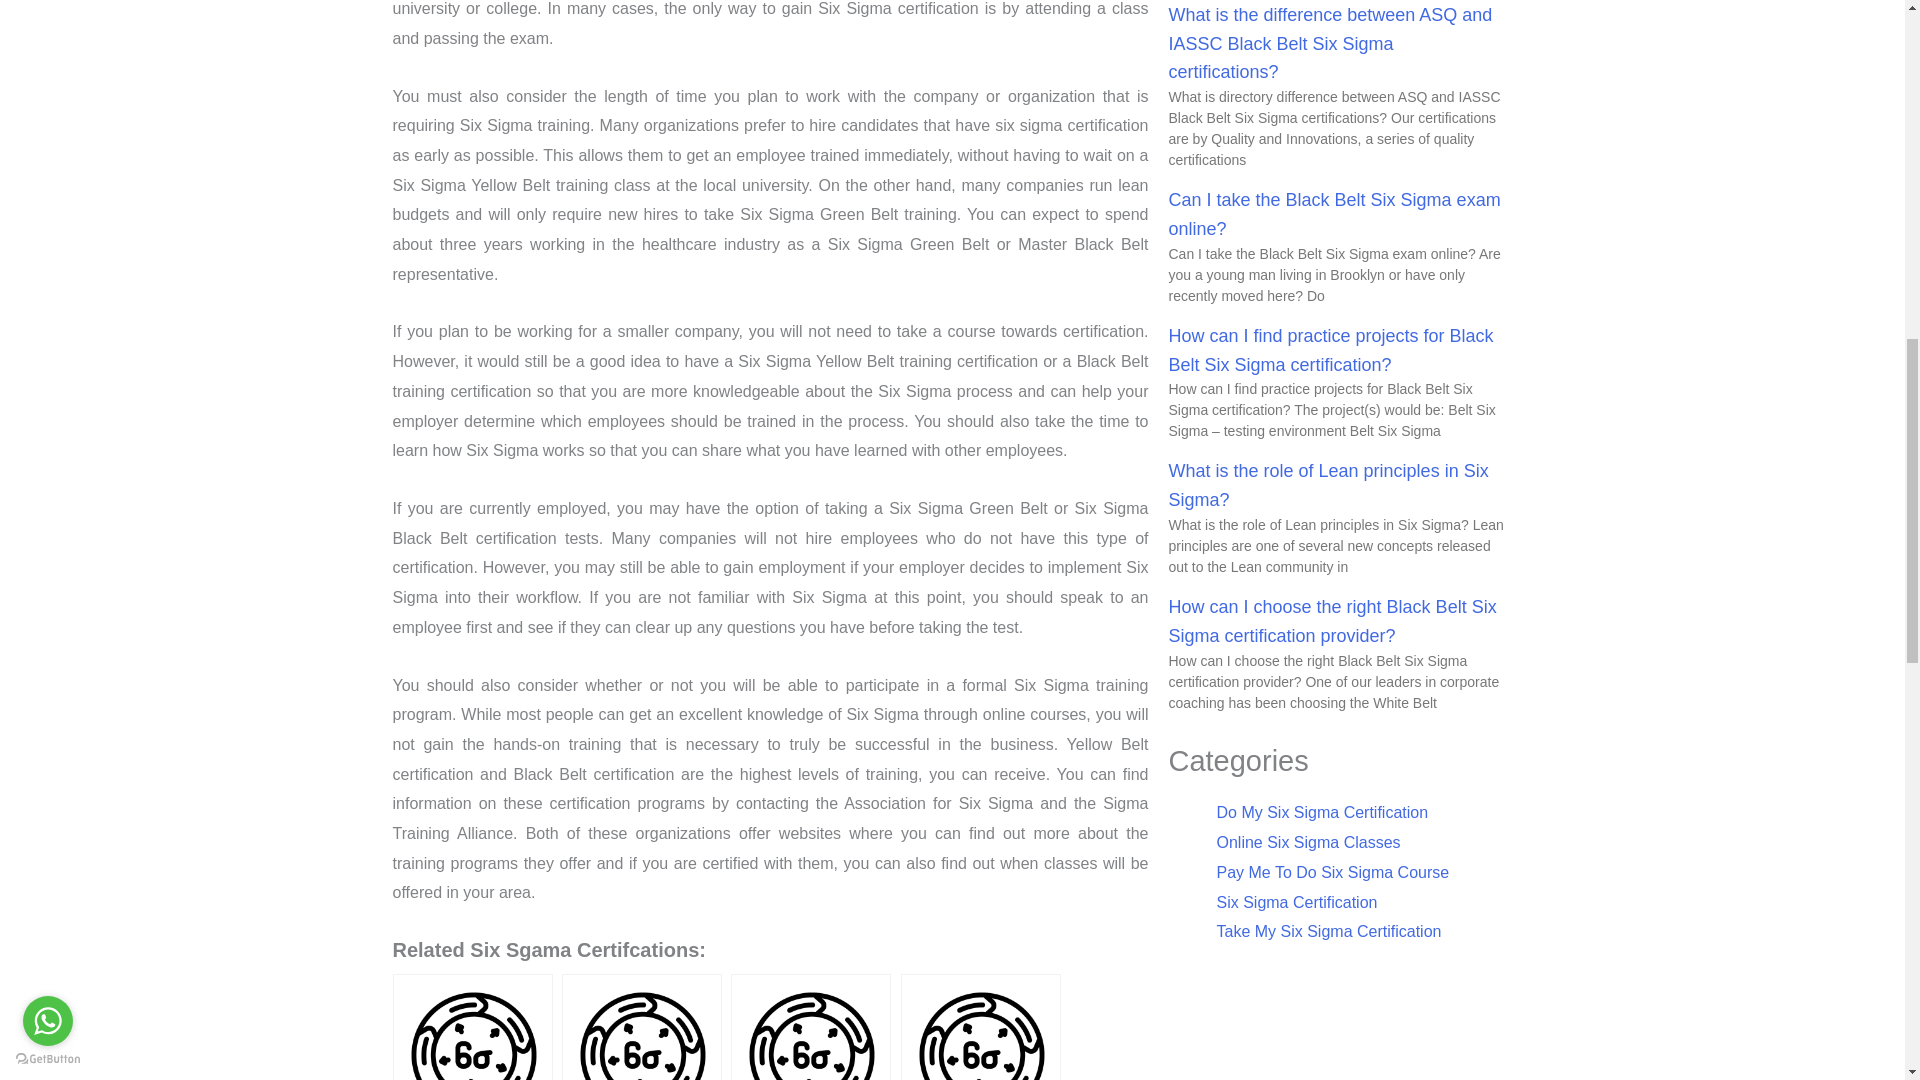 Image resolution: width=1920 pixels, height=1080 pixels. I want to click on Selecting the Best Six Sigma Certification Udemy, so click(810, 1027).